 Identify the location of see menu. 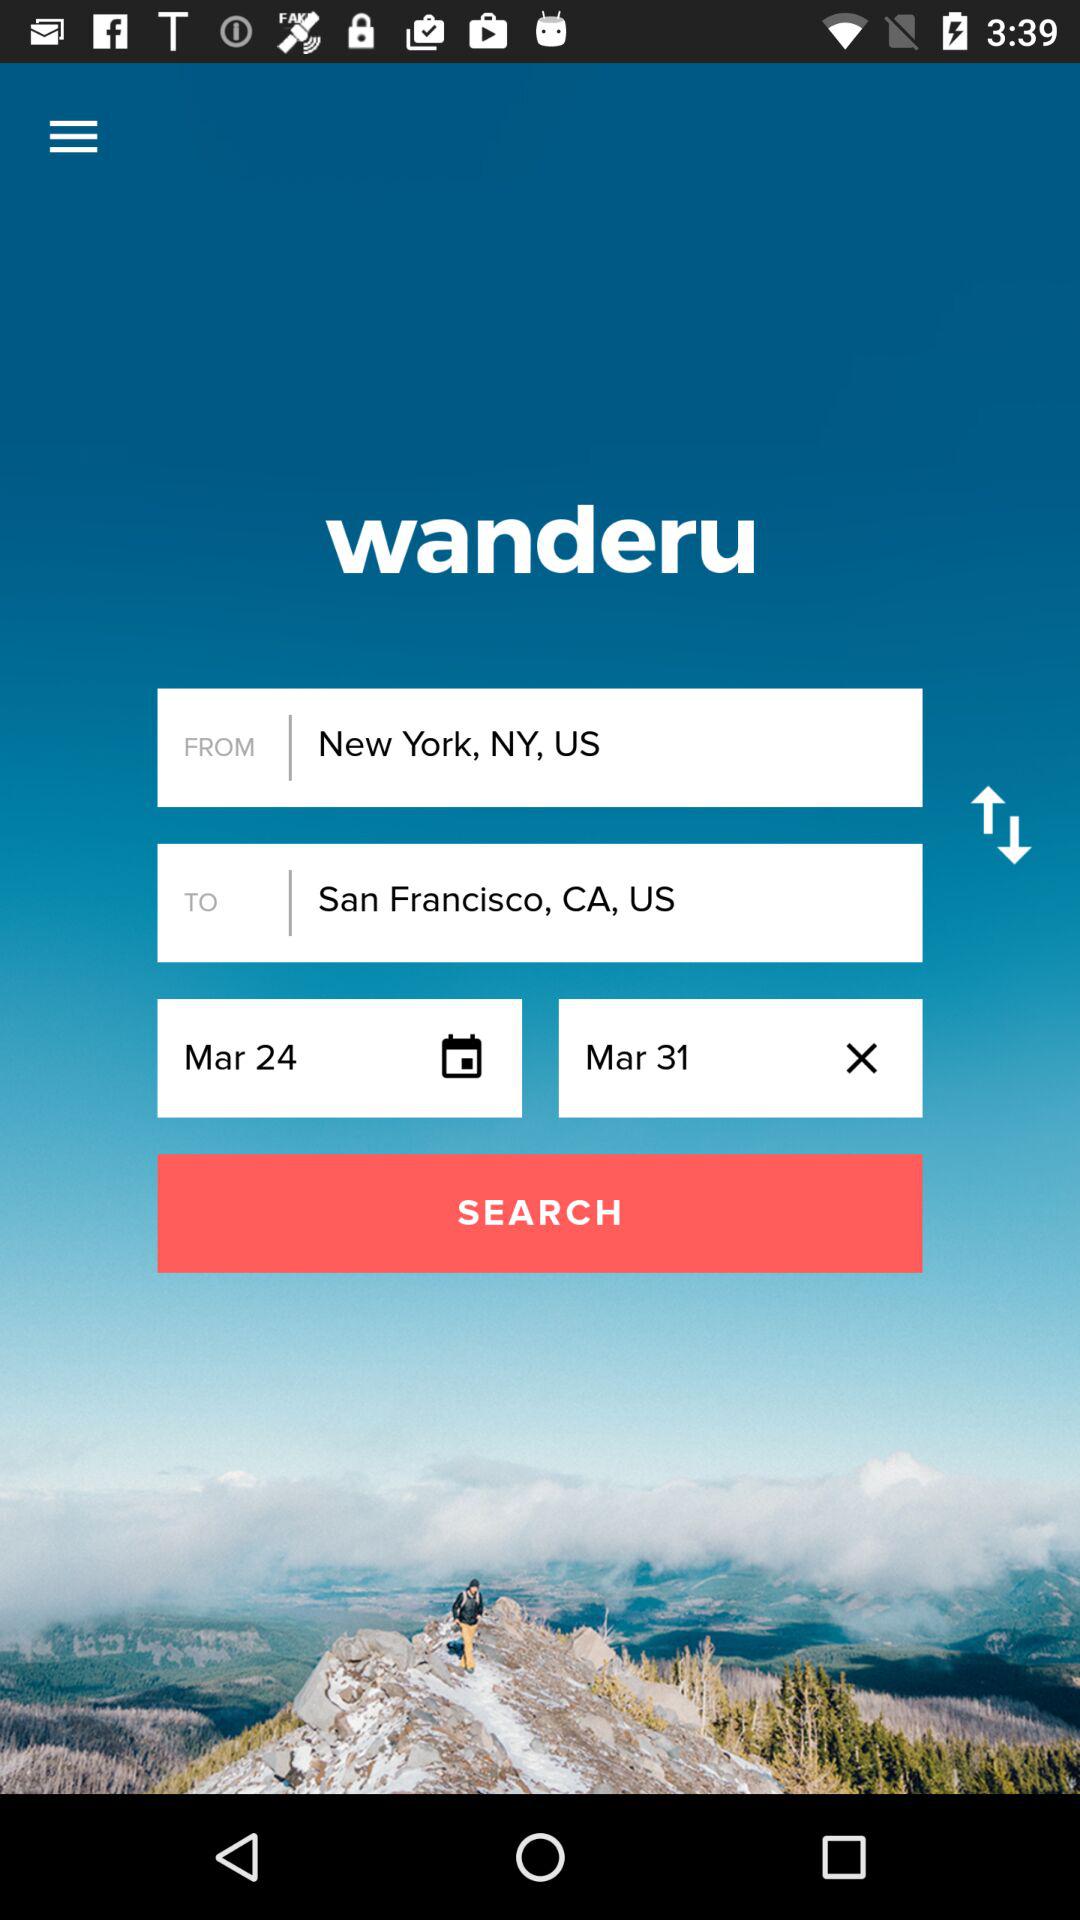
(74, 136).